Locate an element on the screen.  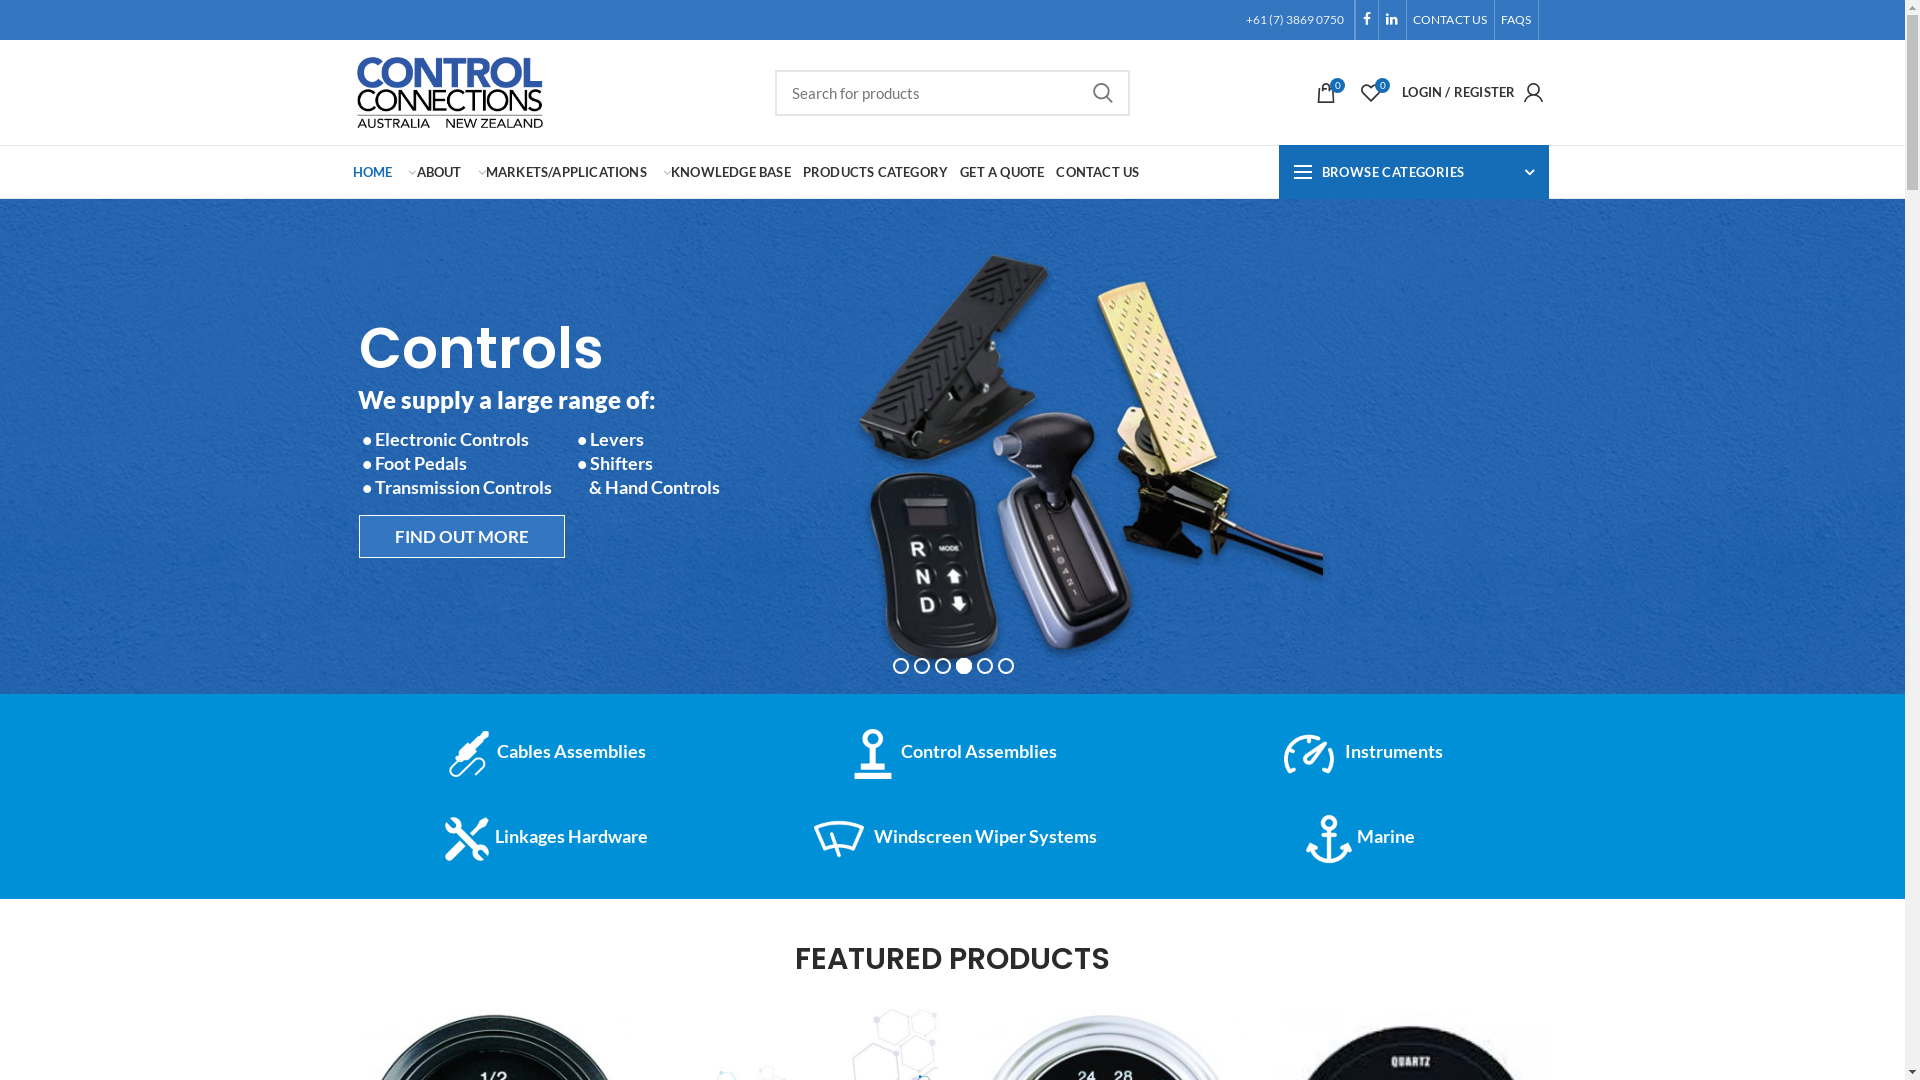
0 is located at coordinates (1371, 92).